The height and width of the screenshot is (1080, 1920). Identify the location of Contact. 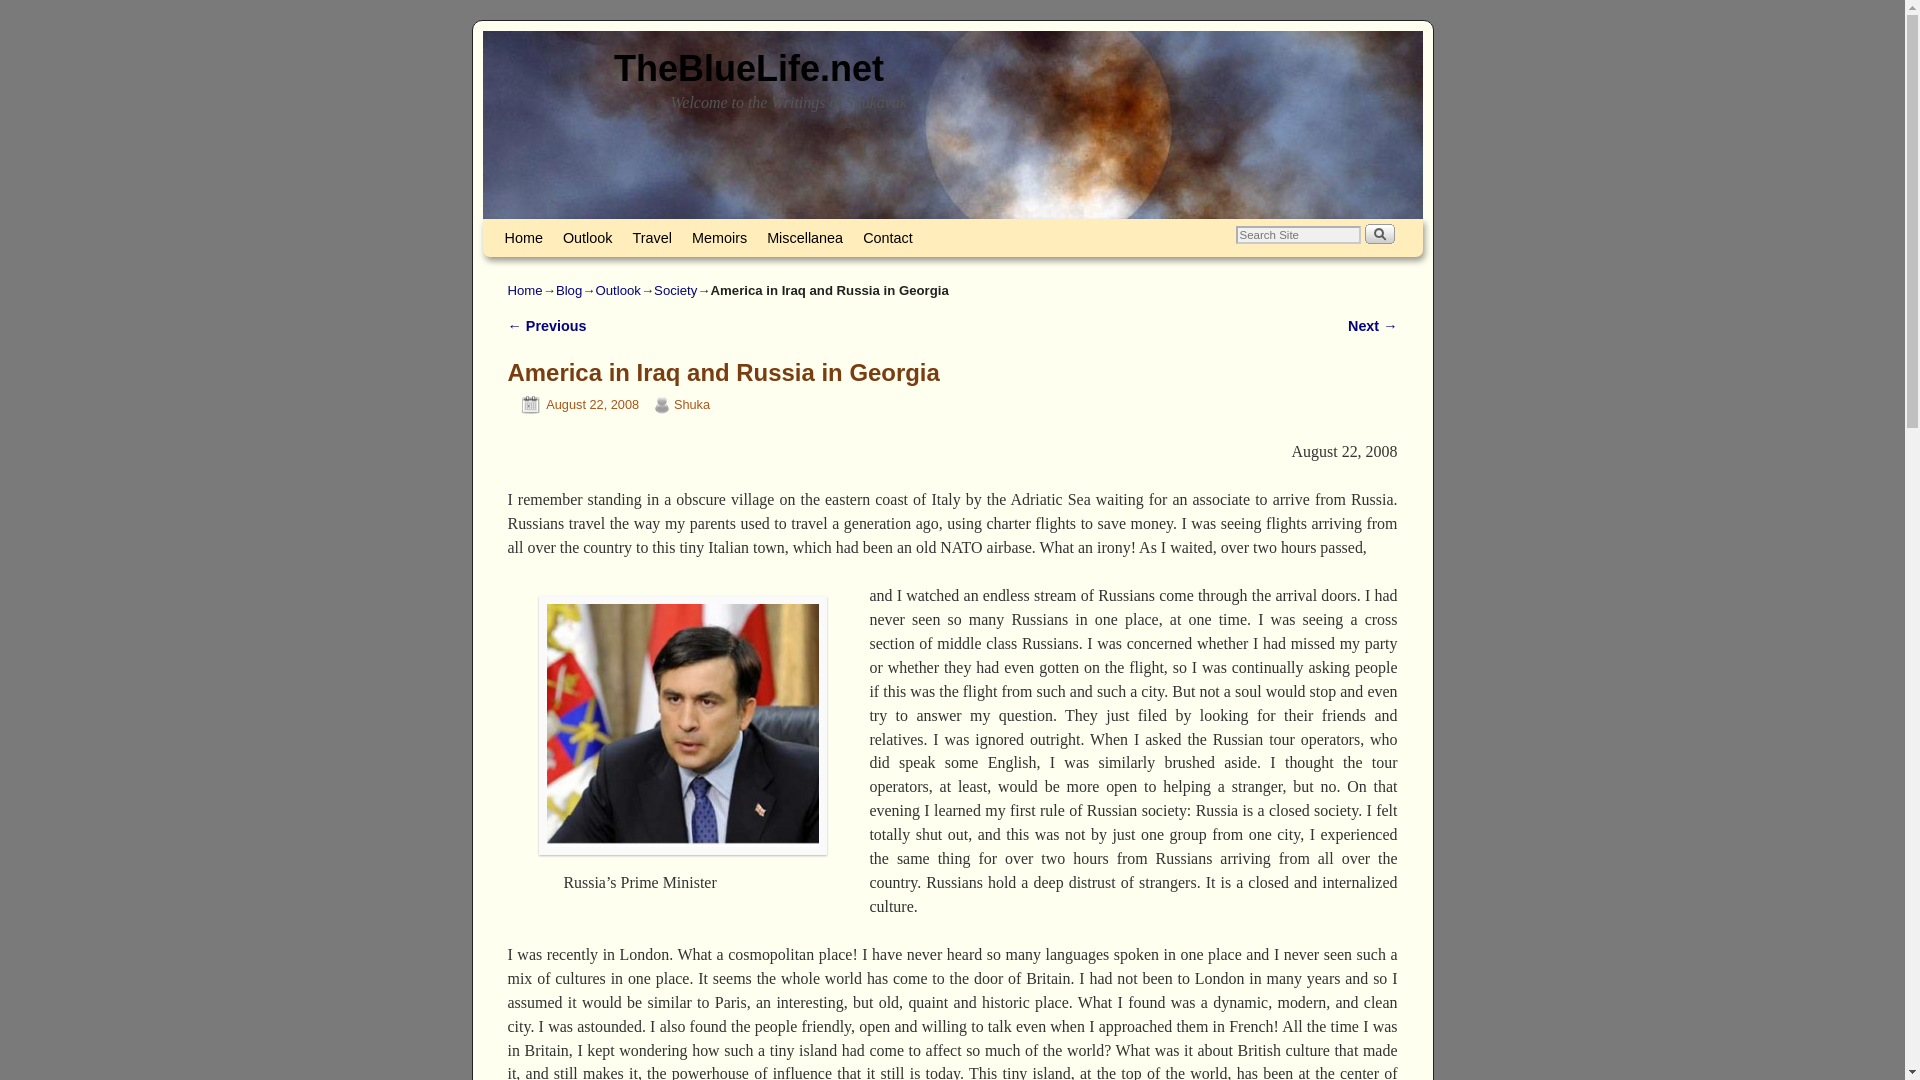
(888, 238).